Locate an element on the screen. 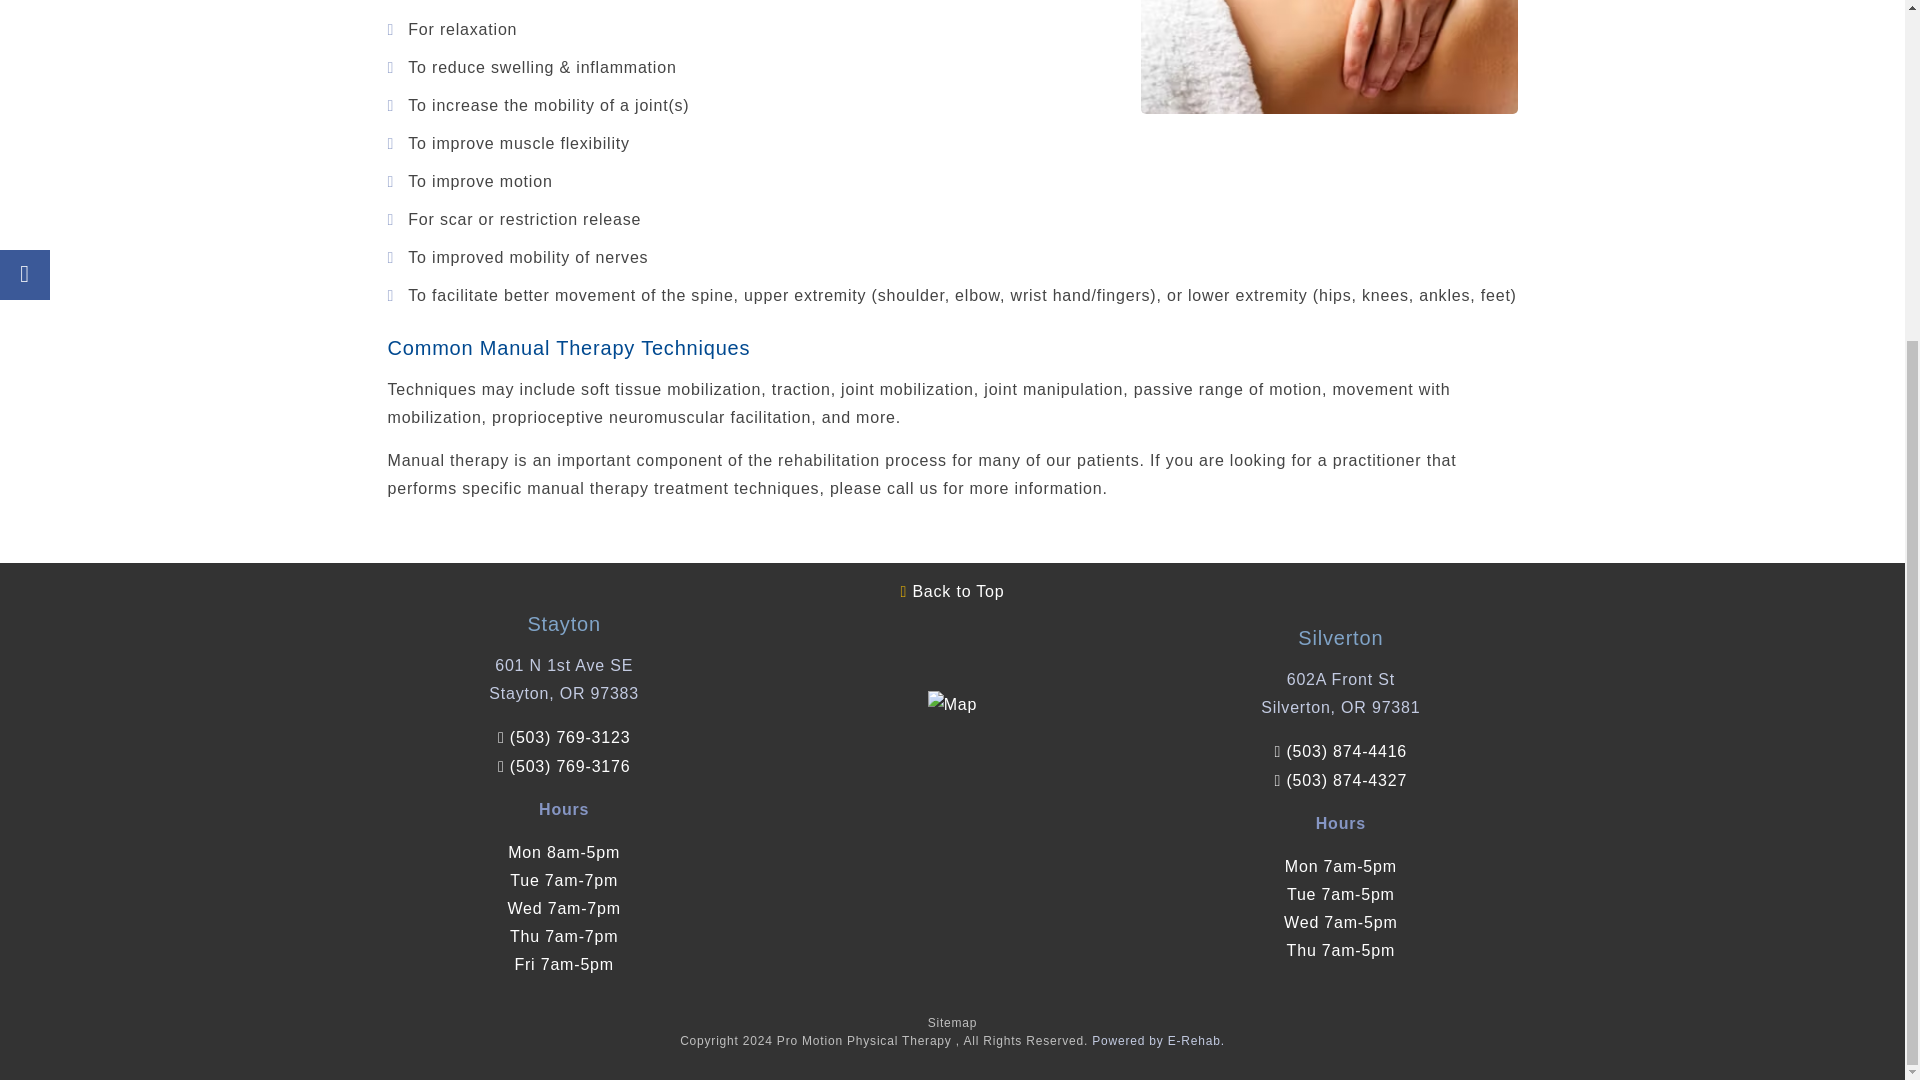  Back to Top is located at coordinates (952, 591).